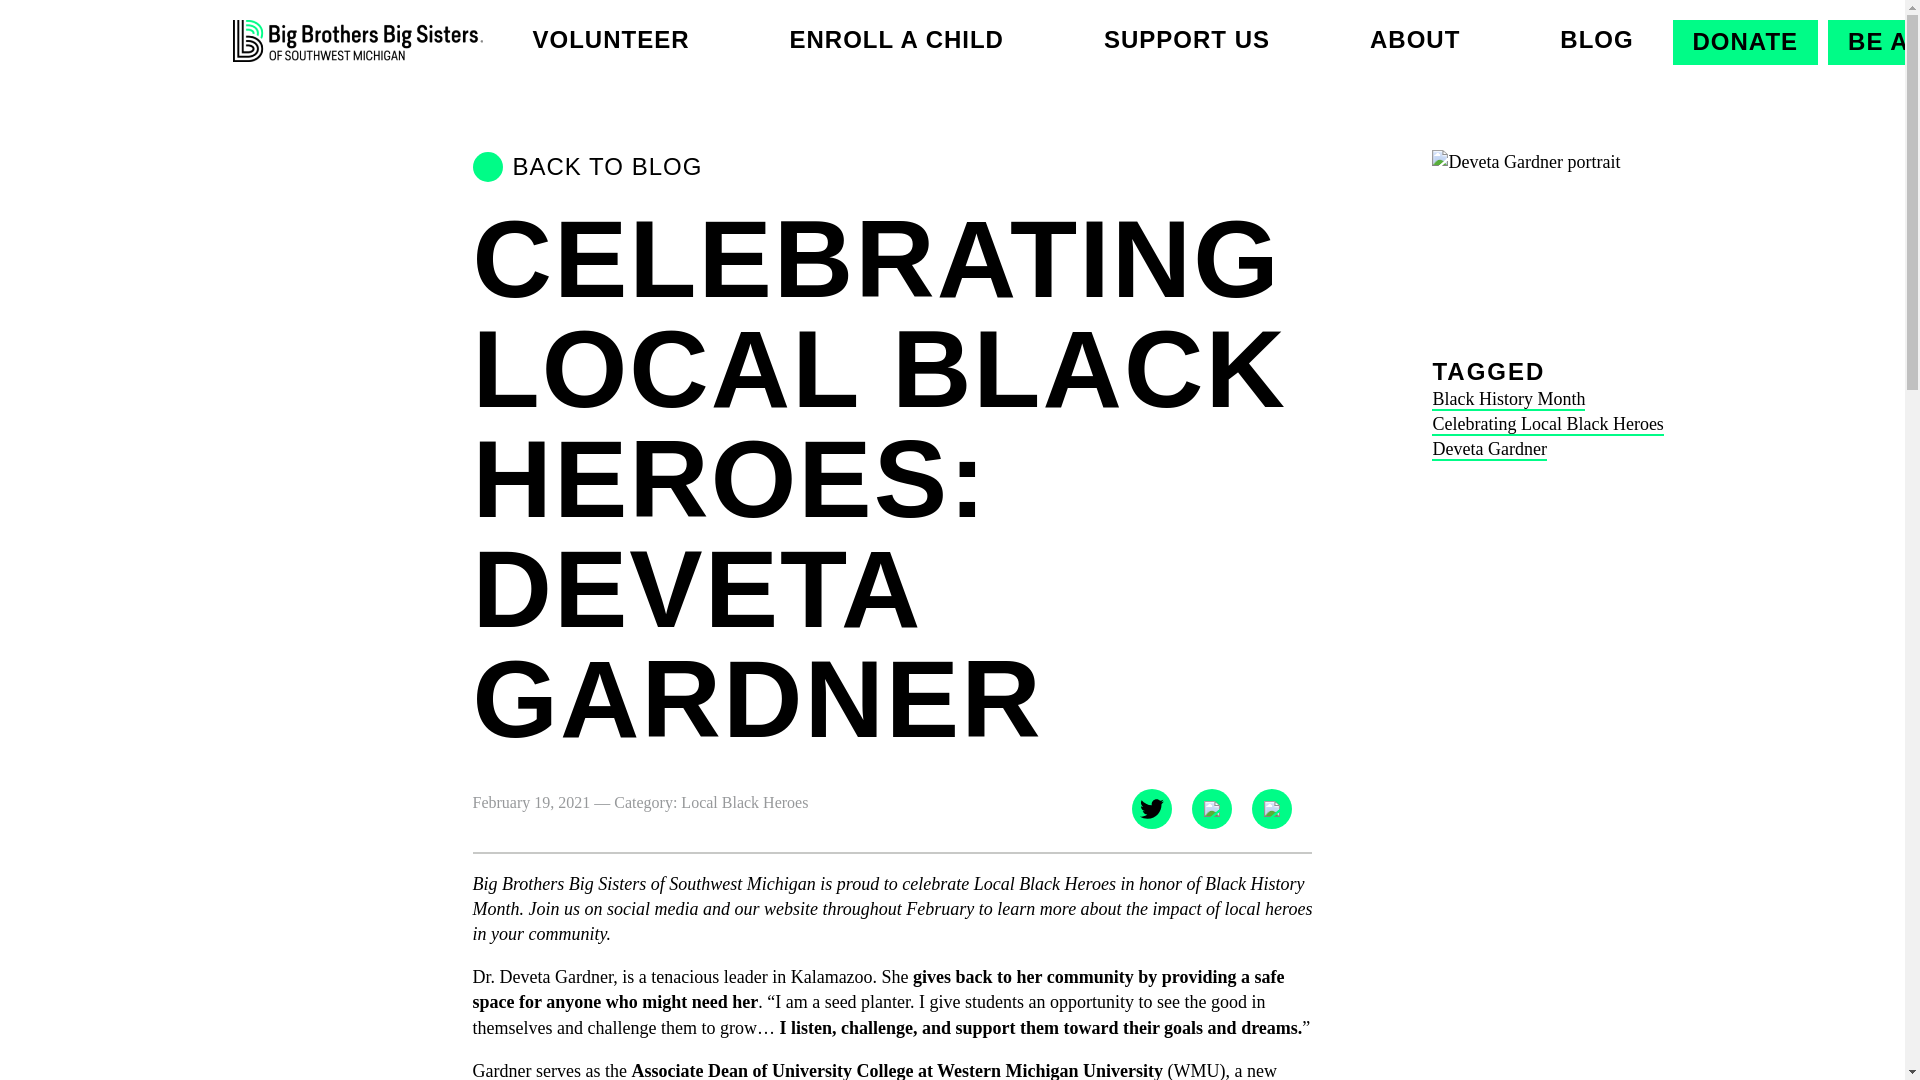  Describe the element at coordinates (1508, 398) in the screenshot. I see `Black History Month` at that location.